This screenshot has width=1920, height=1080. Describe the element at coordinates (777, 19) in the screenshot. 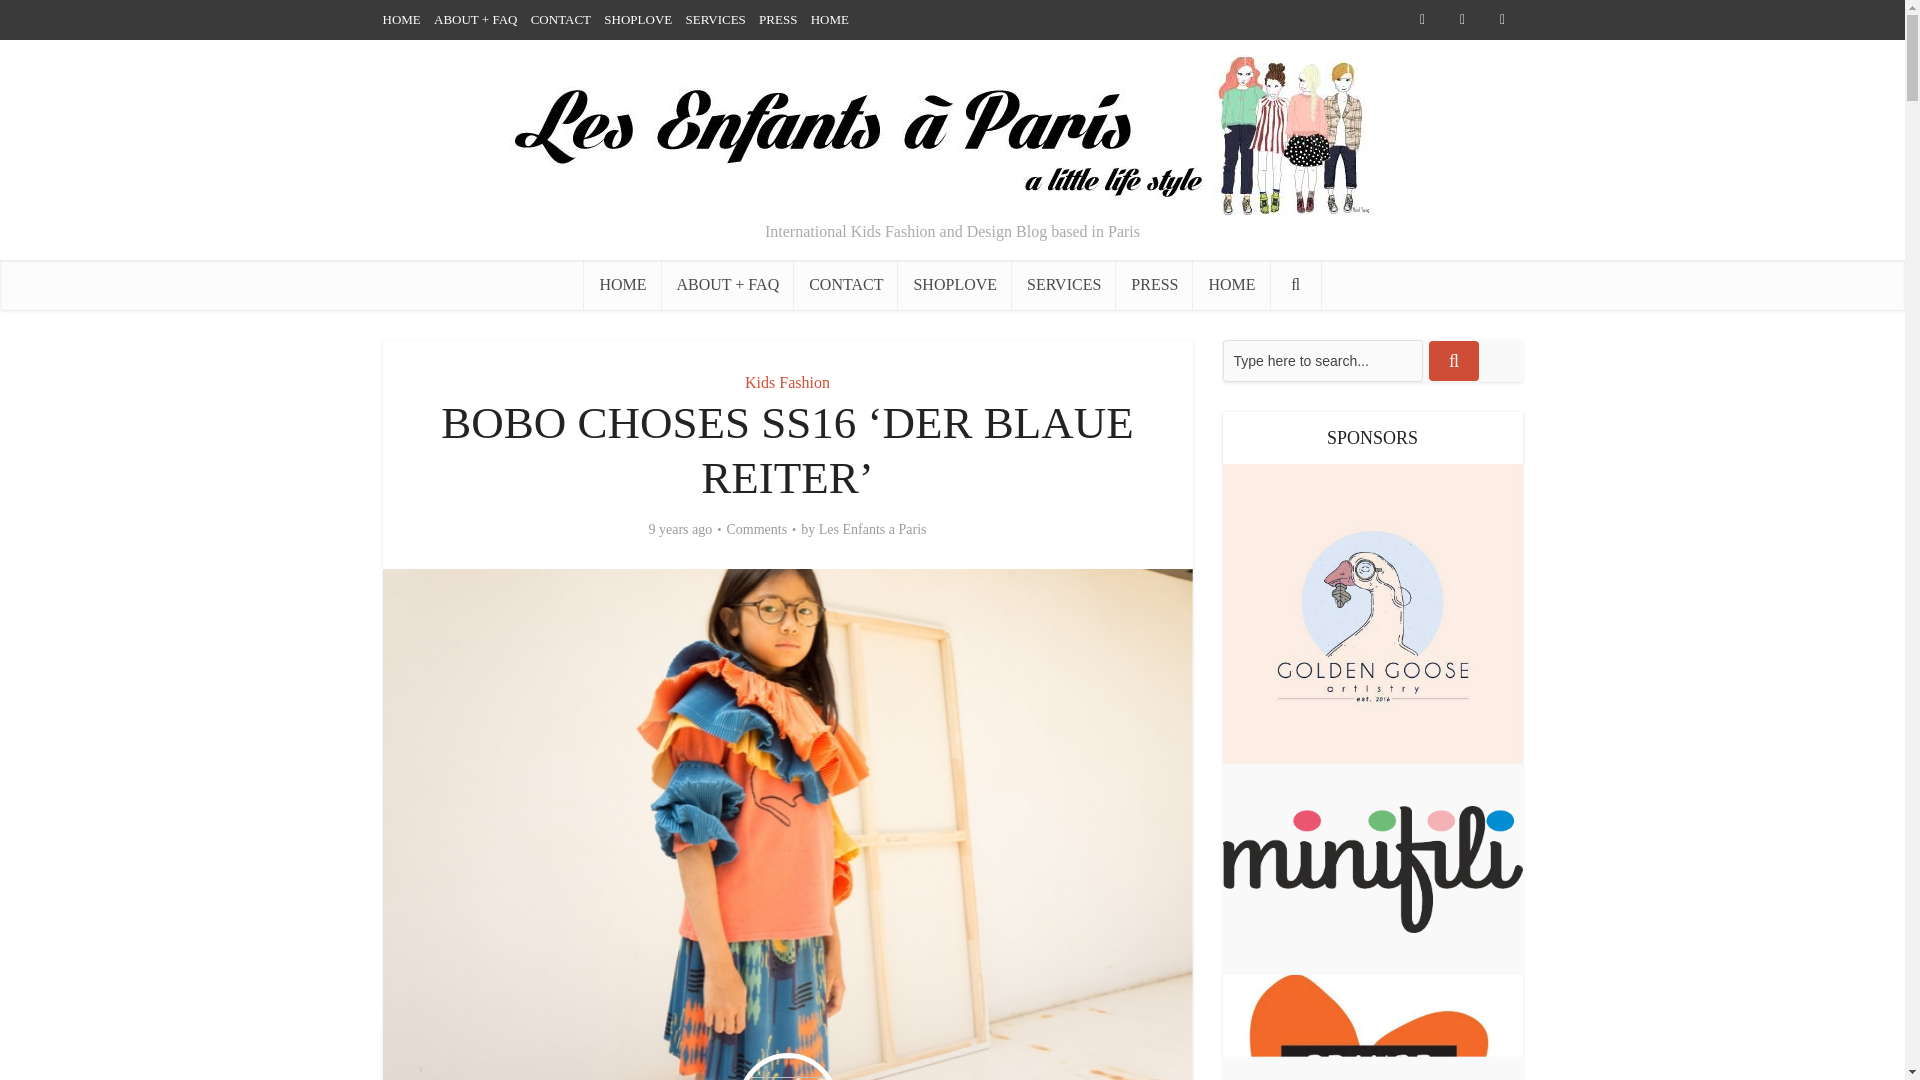

I see `PRESS` at that location.